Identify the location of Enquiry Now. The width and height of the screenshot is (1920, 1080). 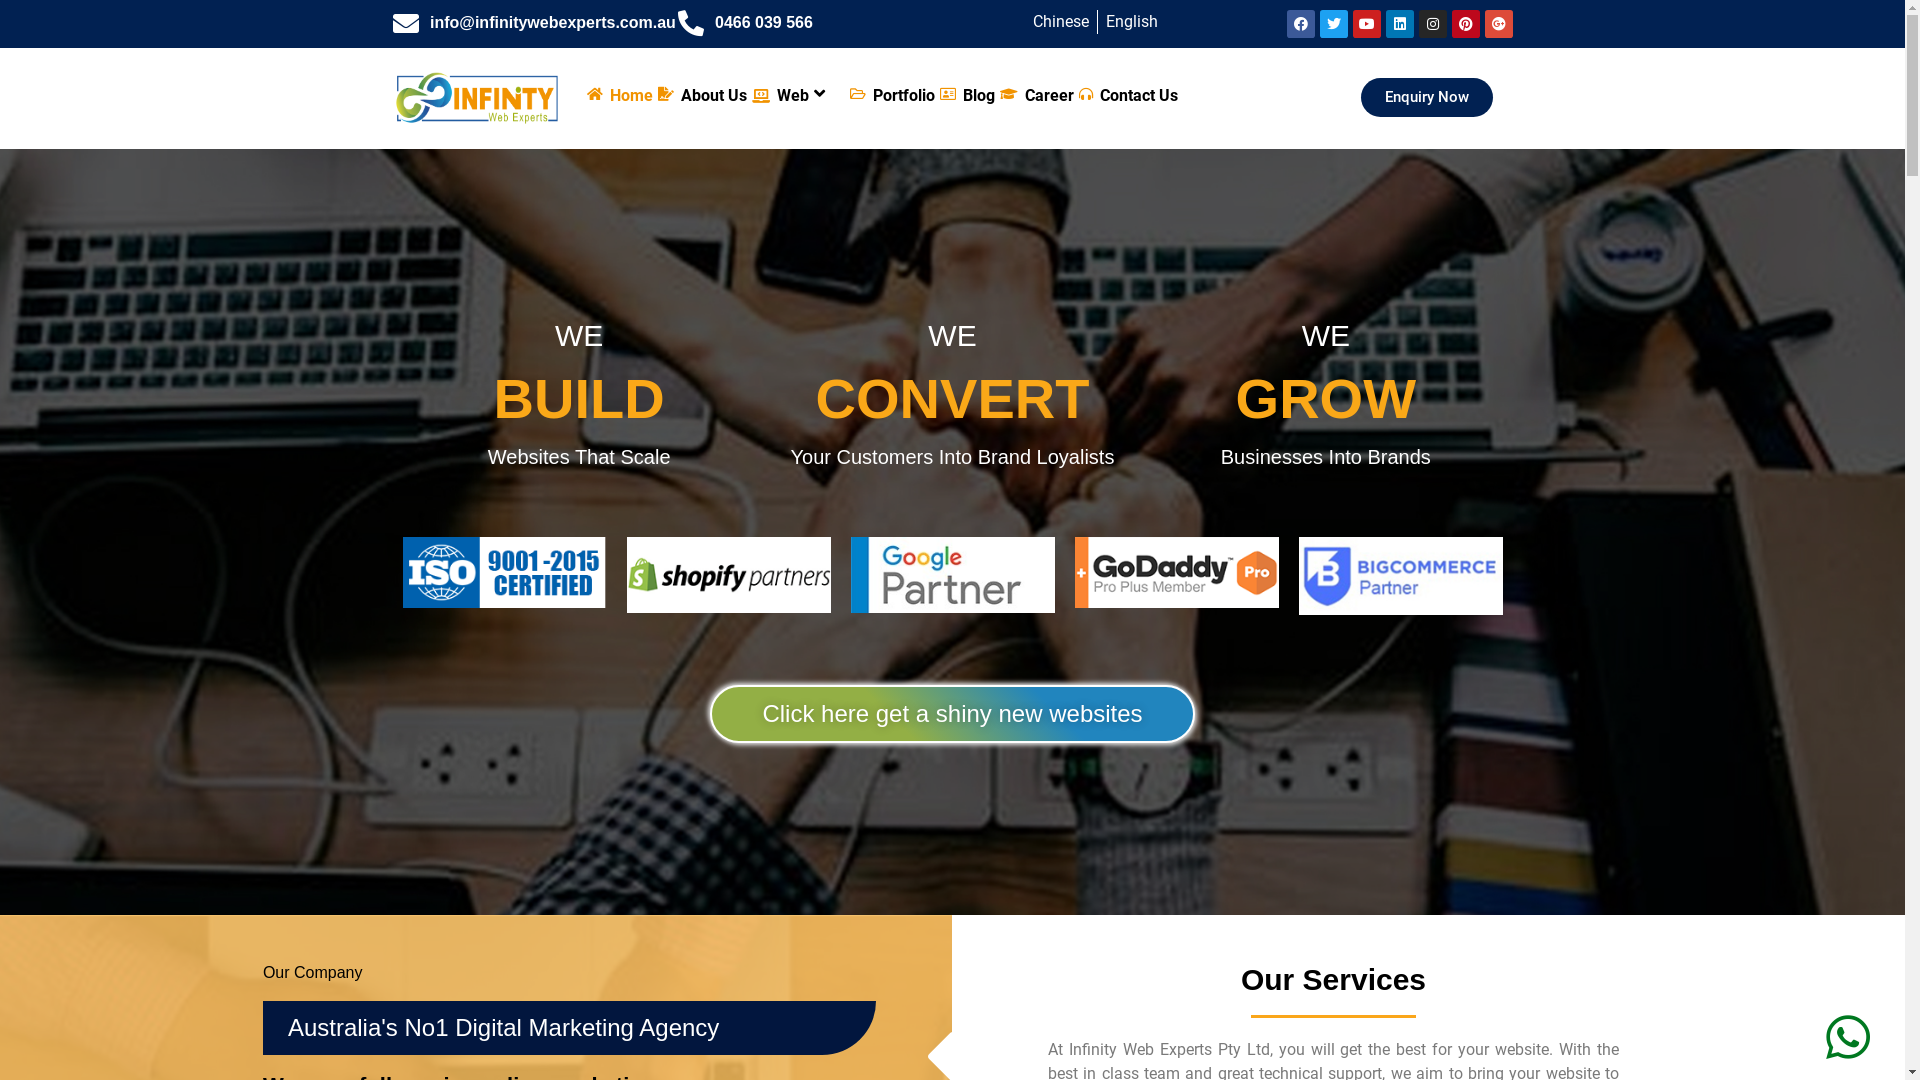
(1427, 97).